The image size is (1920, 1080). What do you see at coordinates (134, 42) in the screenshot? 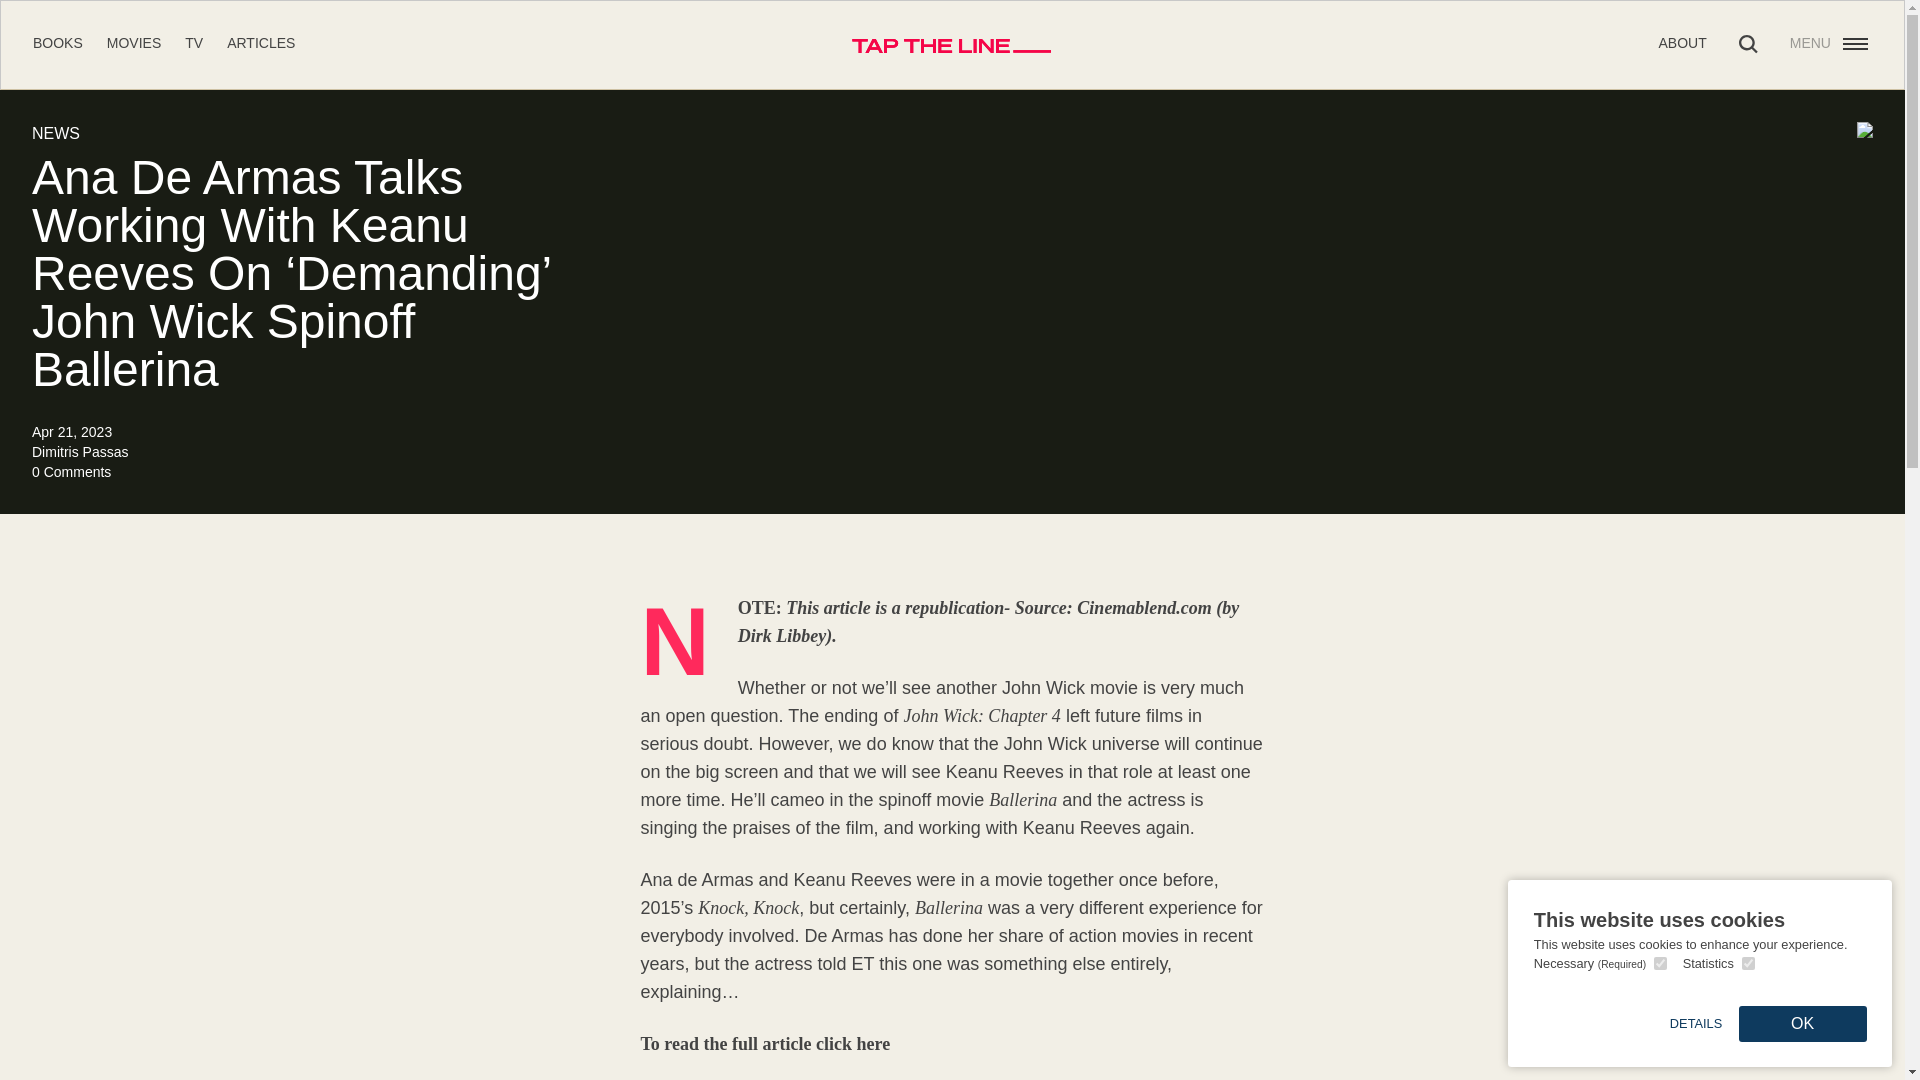
I see `MOVIES` at bounding box center [134, 42].